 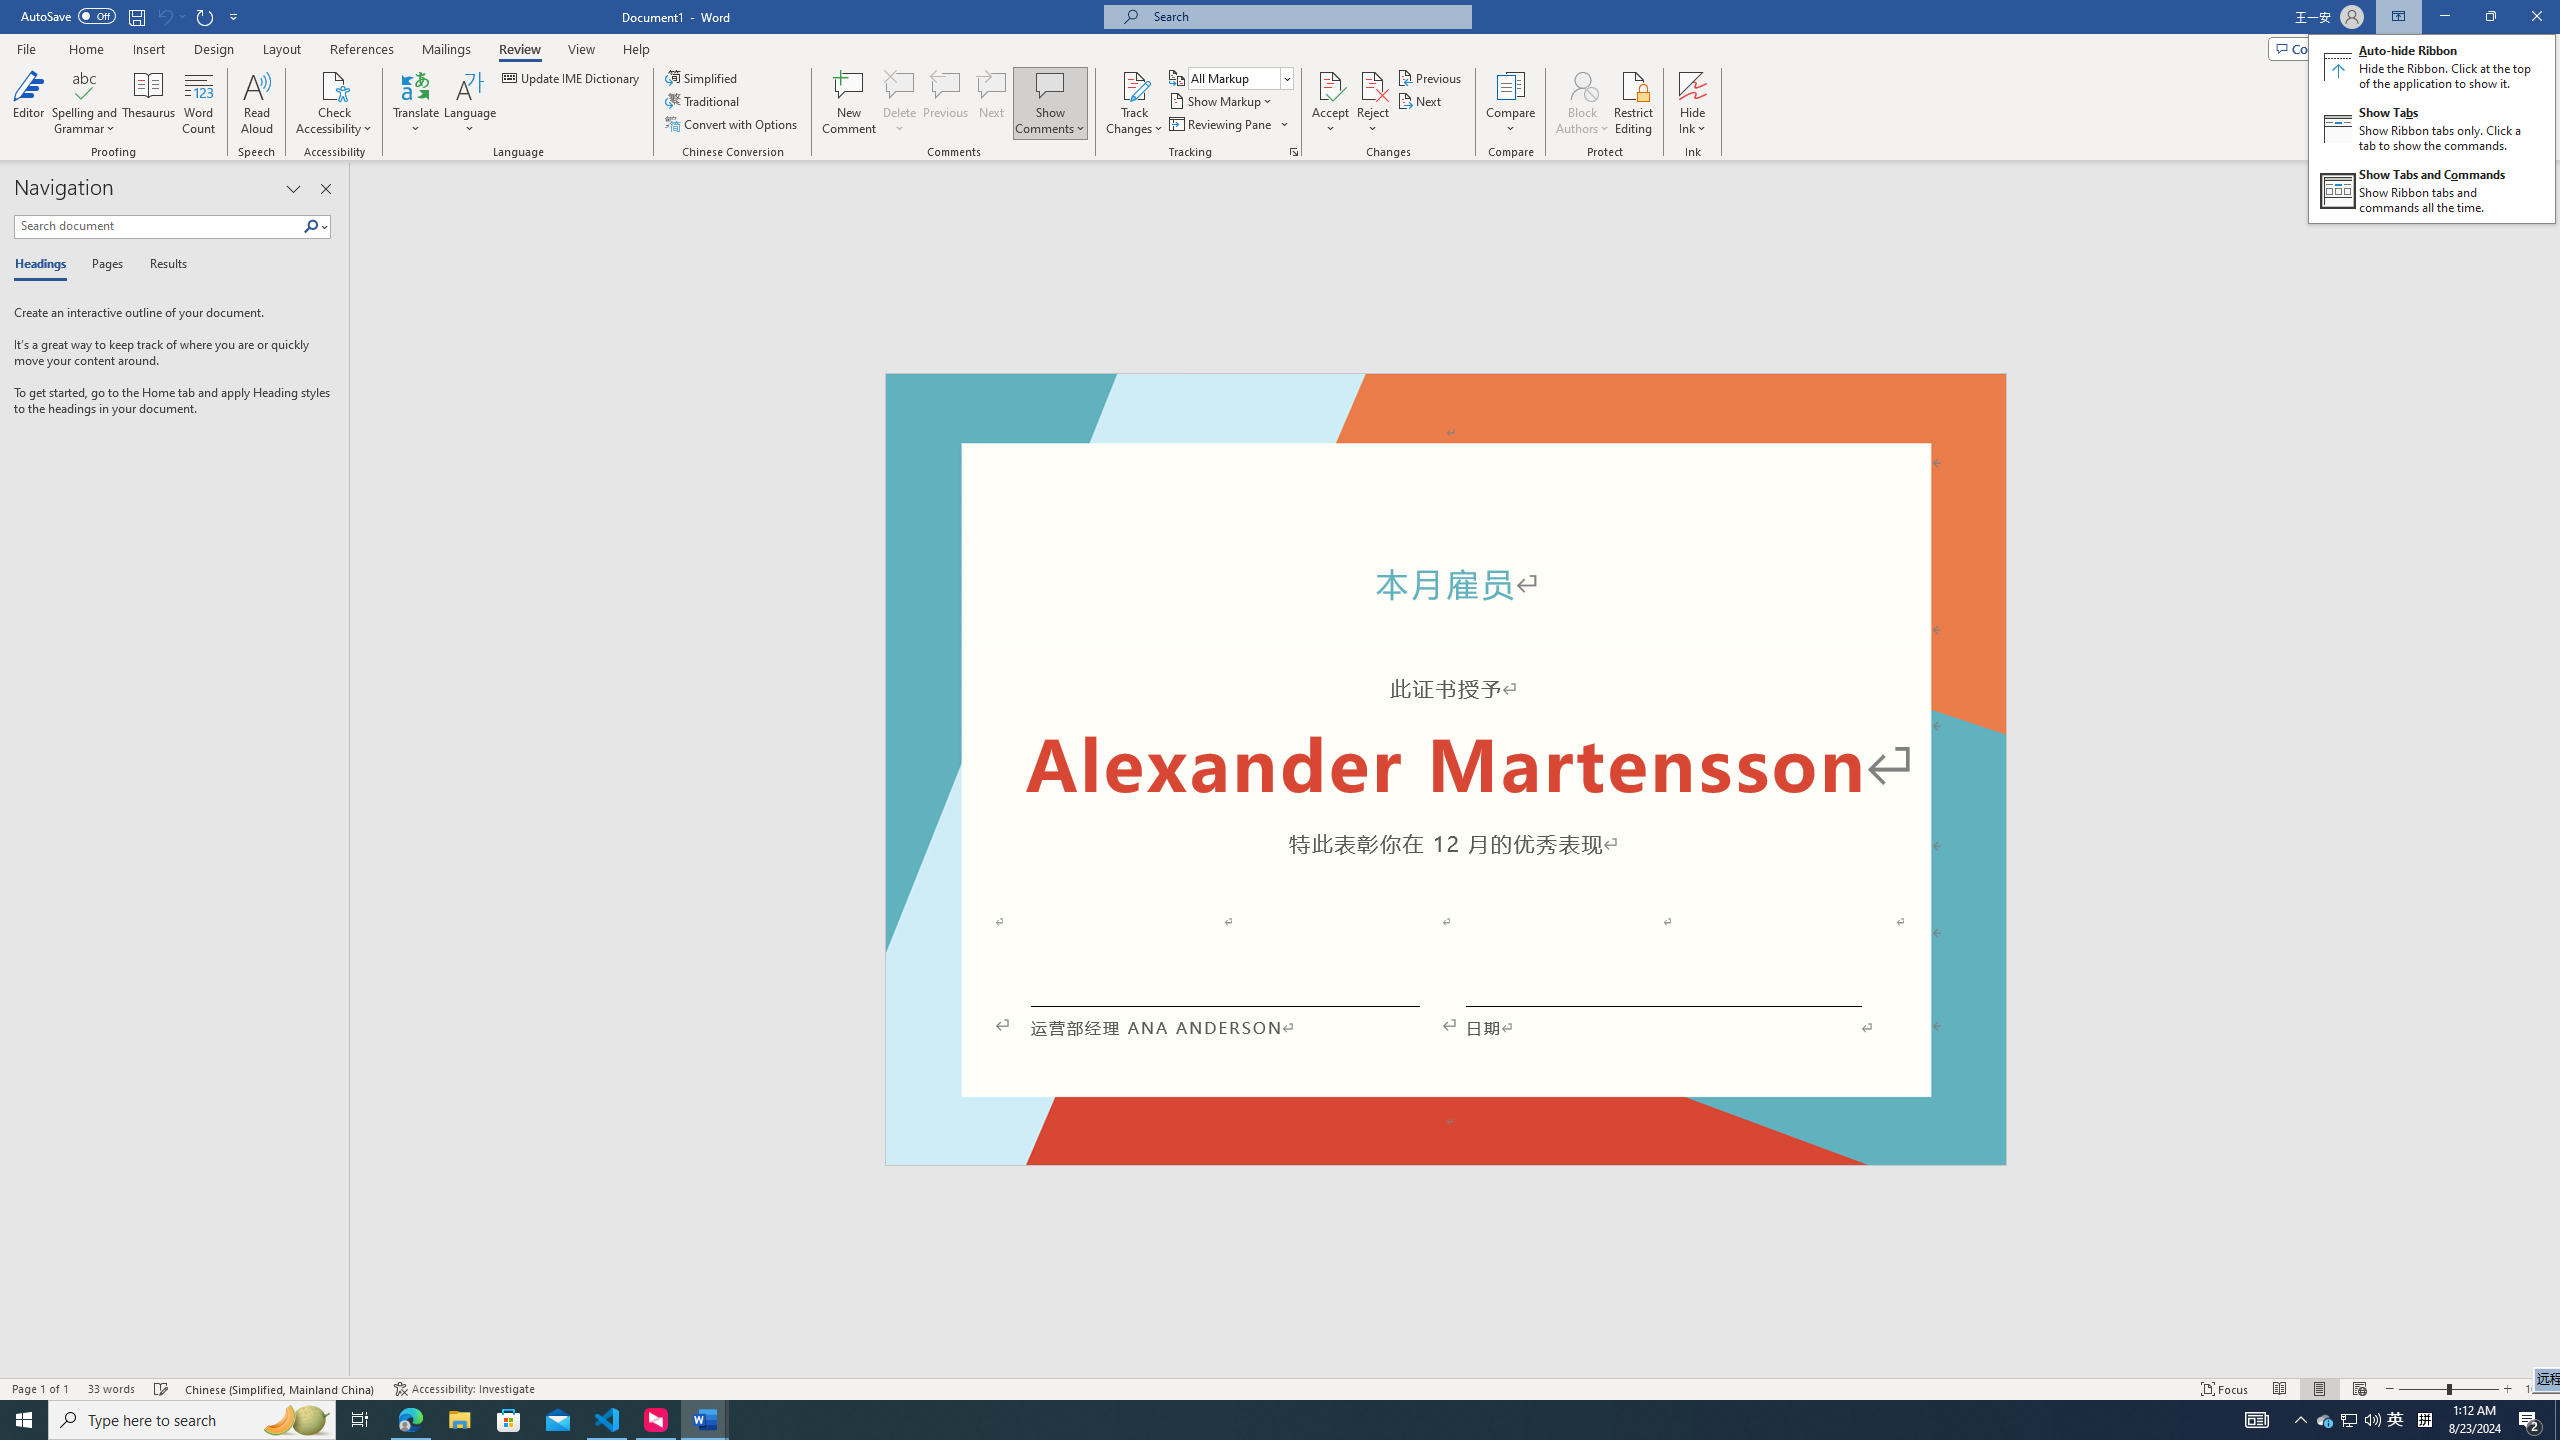 What do you see at coordinates (1330, 103) in the screenshot?
I see `Reject and Move to Next` at bounding box center [1330, 103].